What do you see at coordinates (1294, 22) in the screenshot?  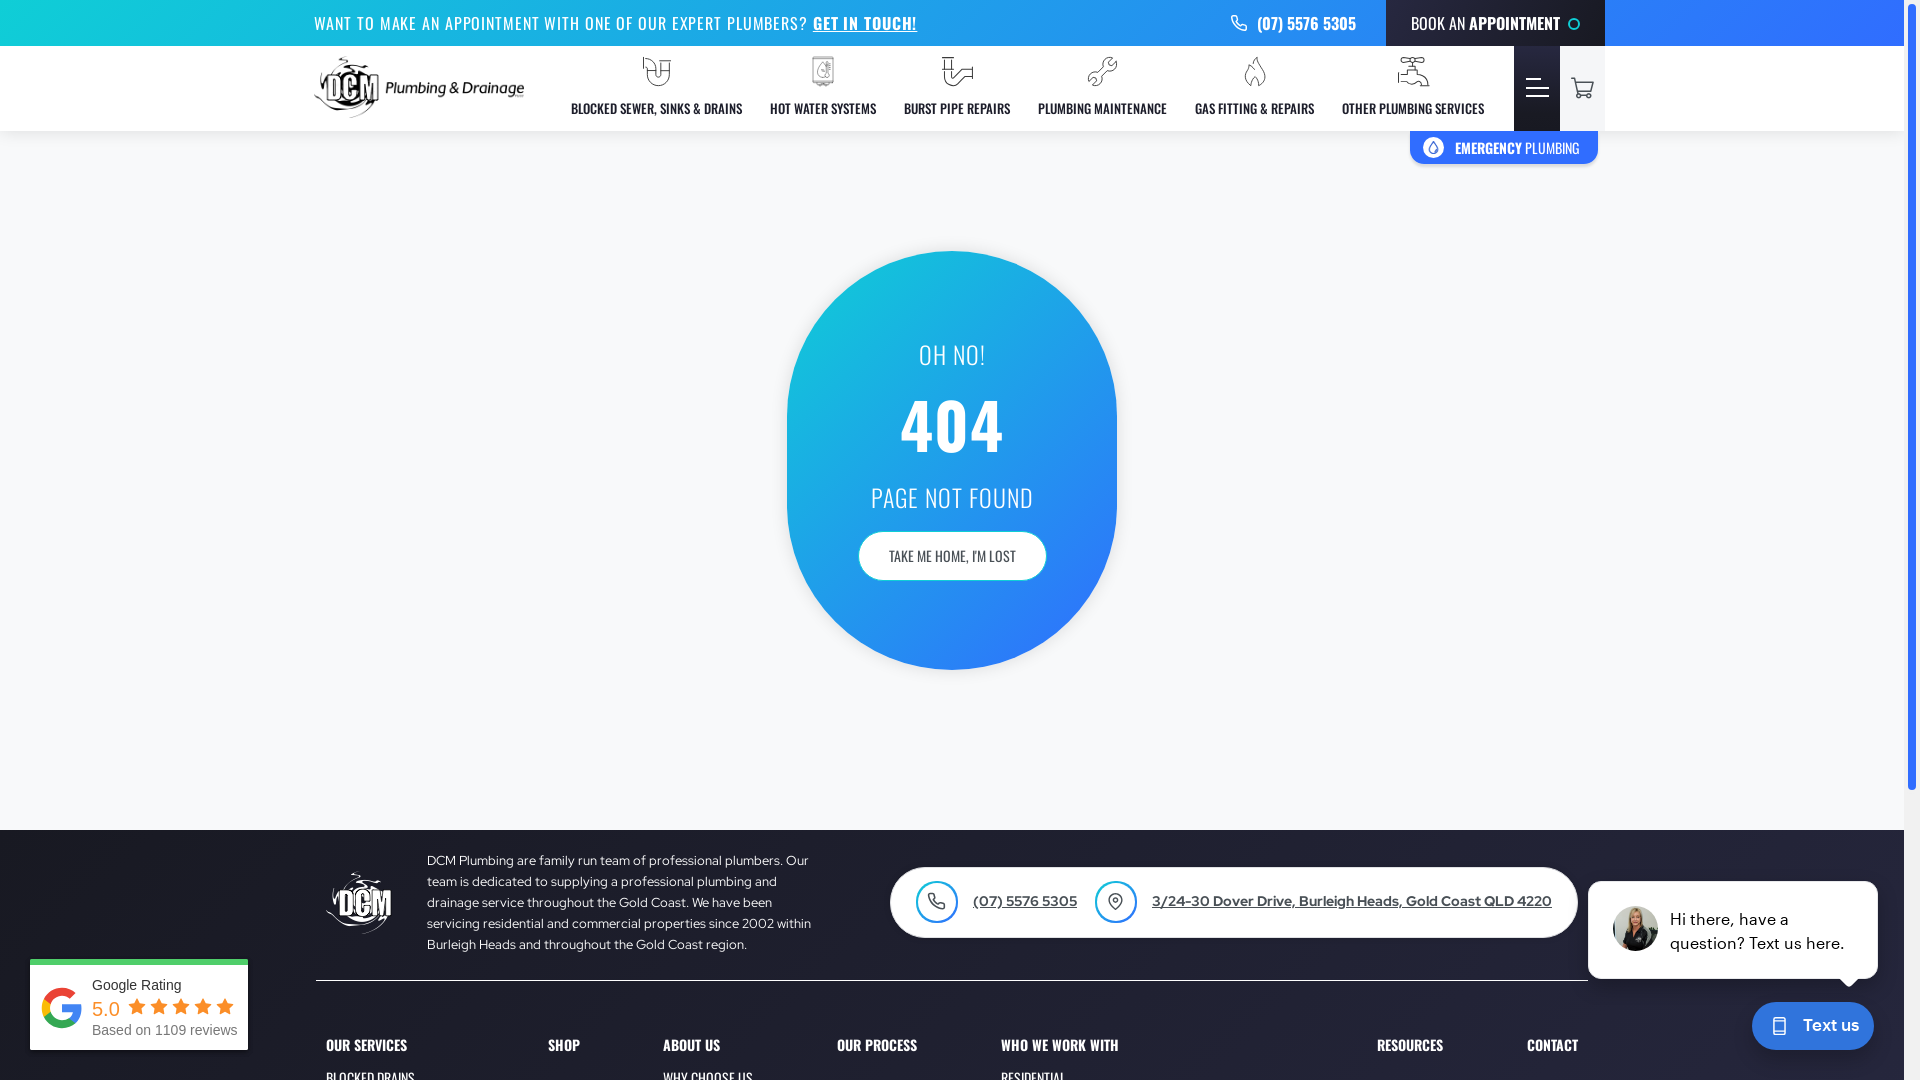 I see `UICO-PHONE
(07) 5576 5305` at bounding box center [1294, 22].